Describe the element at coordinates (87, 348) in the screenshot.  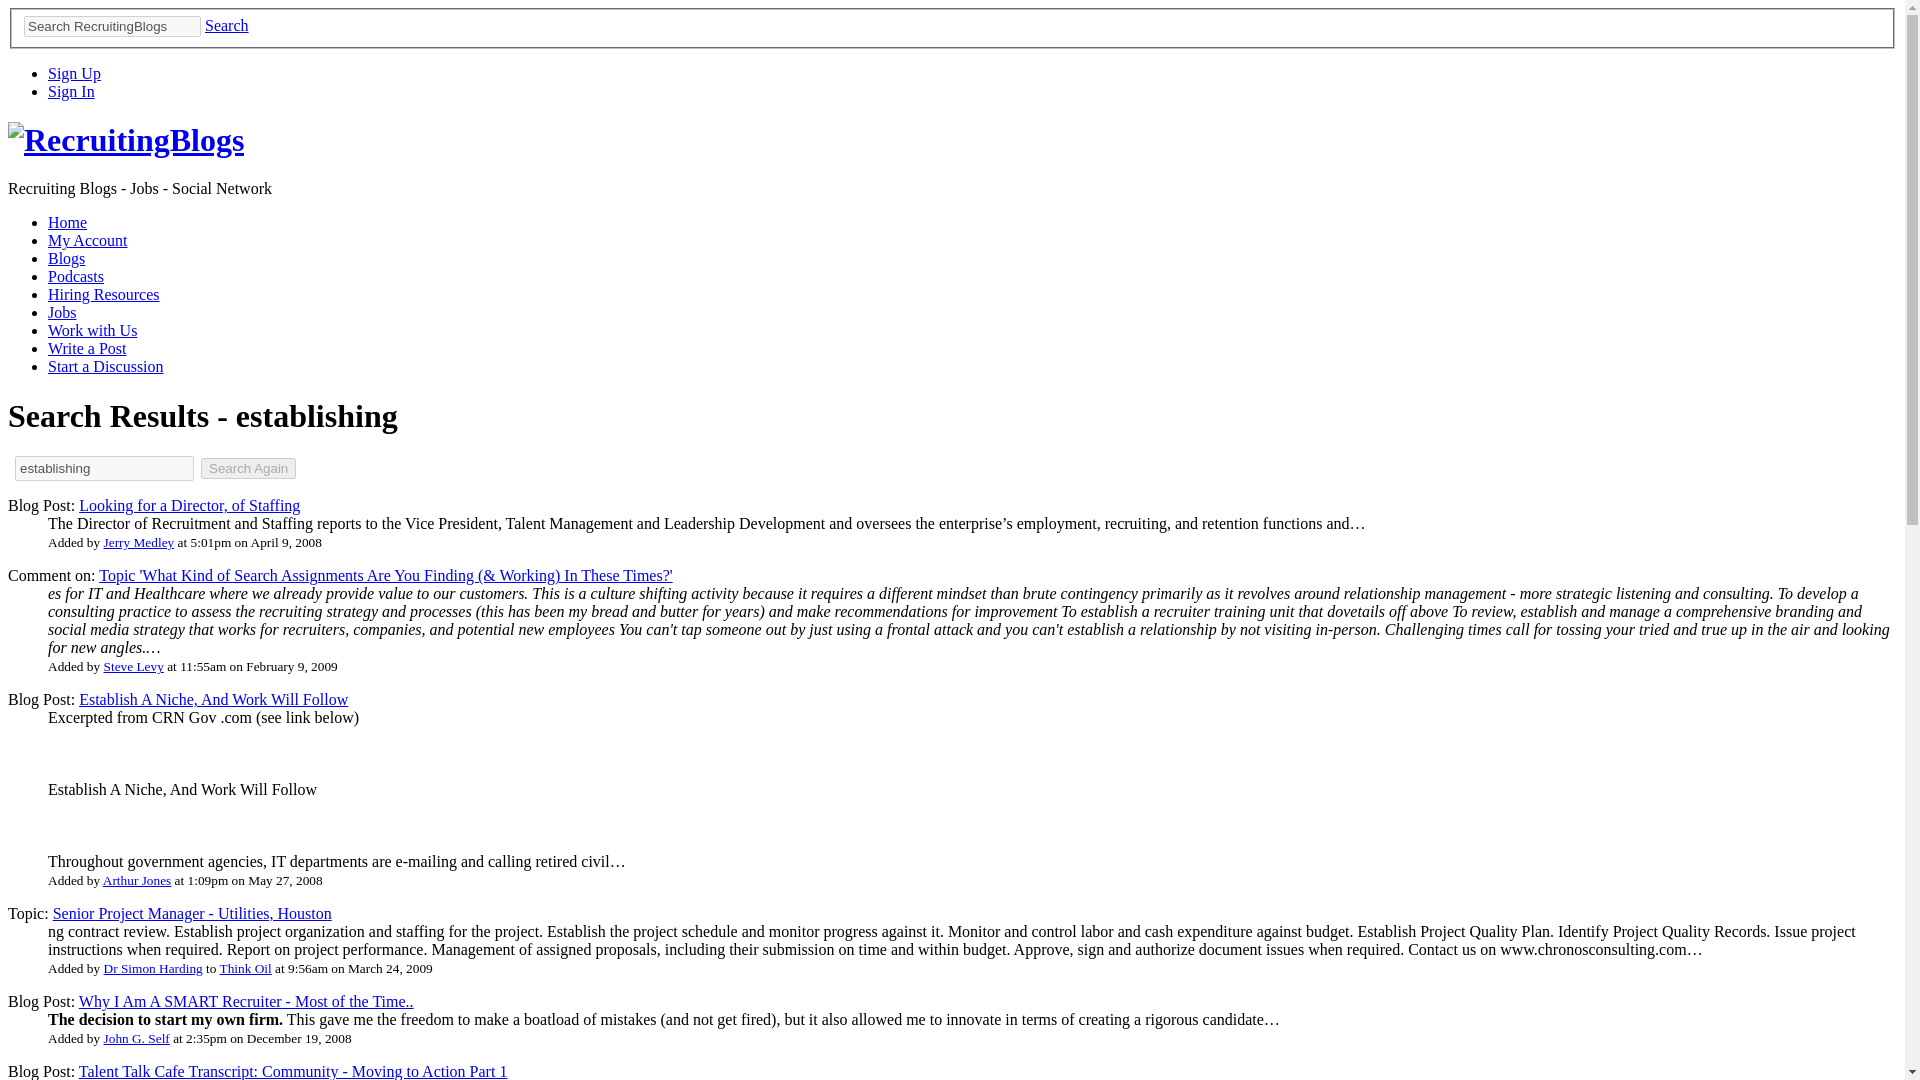
I see `Write a Post` at that location.